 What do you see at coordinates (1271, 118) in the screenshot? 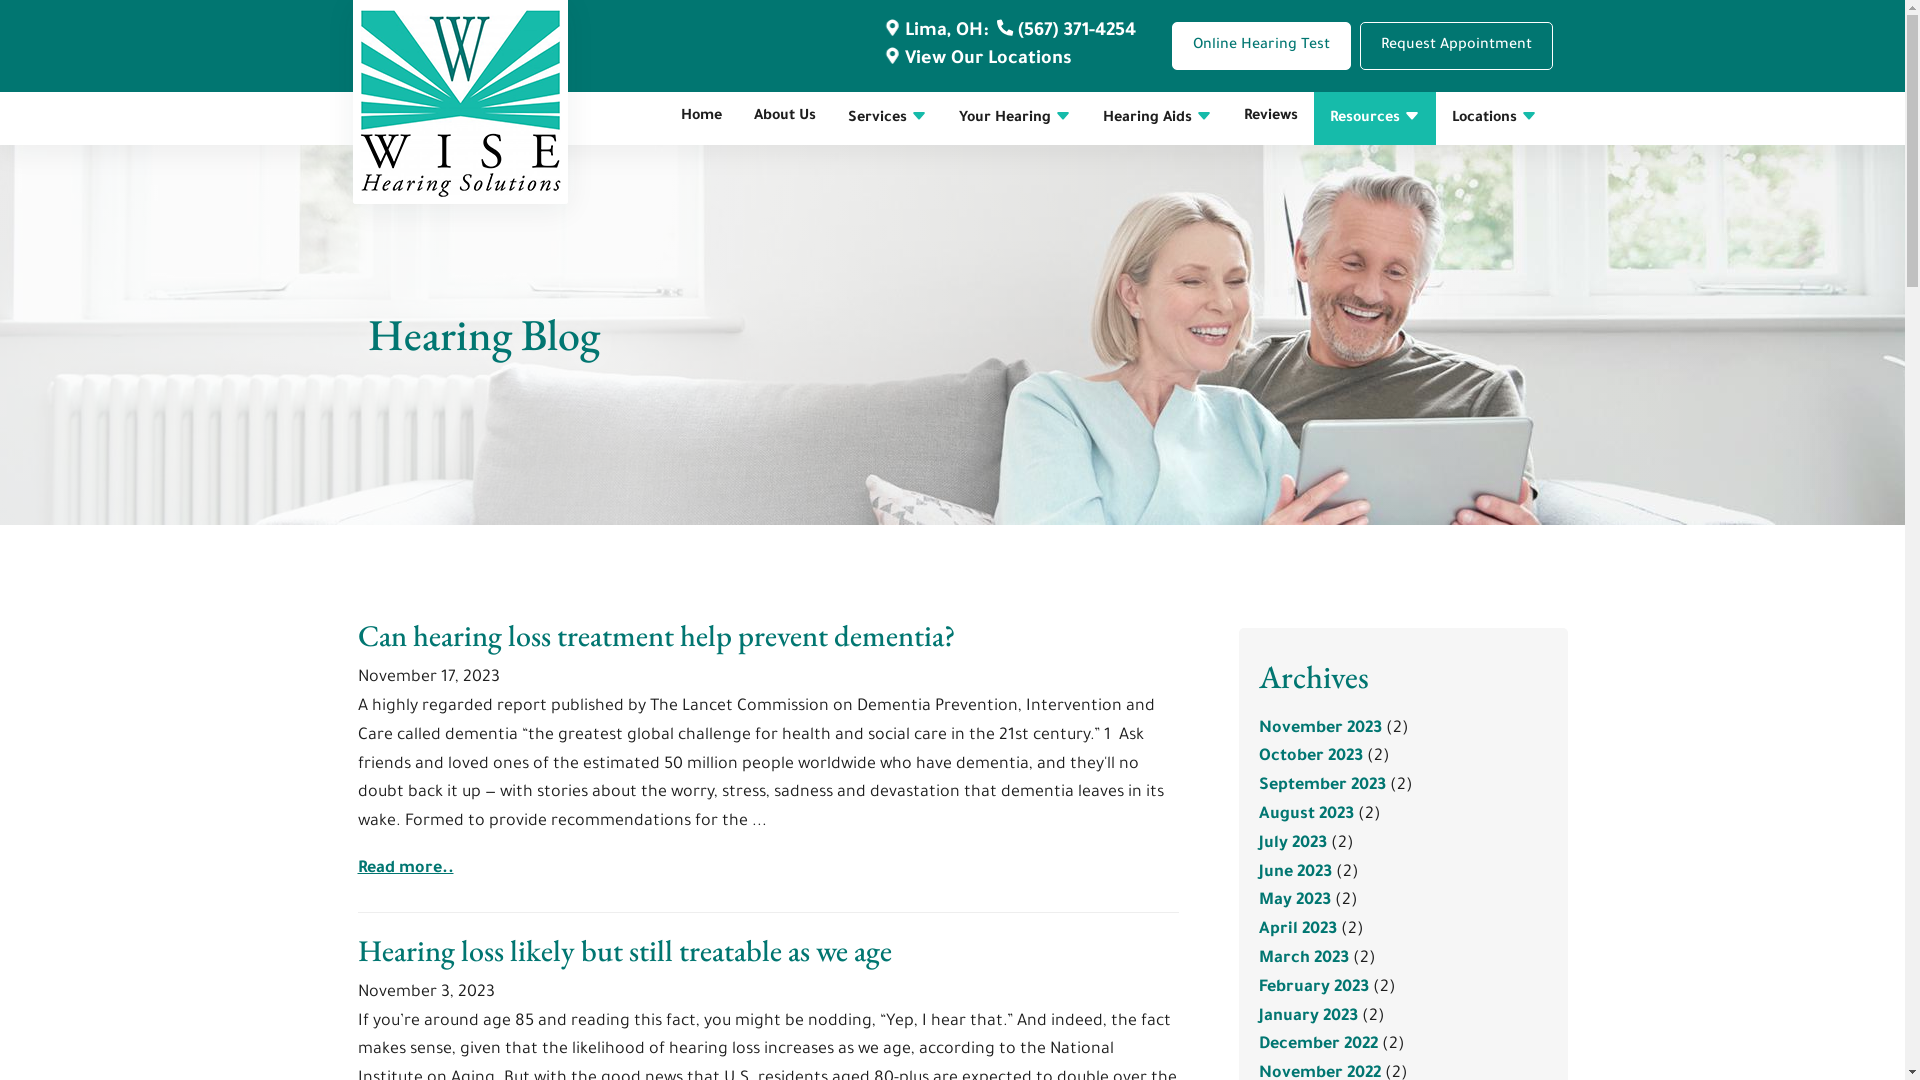
I see `Reviews` at bounding box center [1271, 118].